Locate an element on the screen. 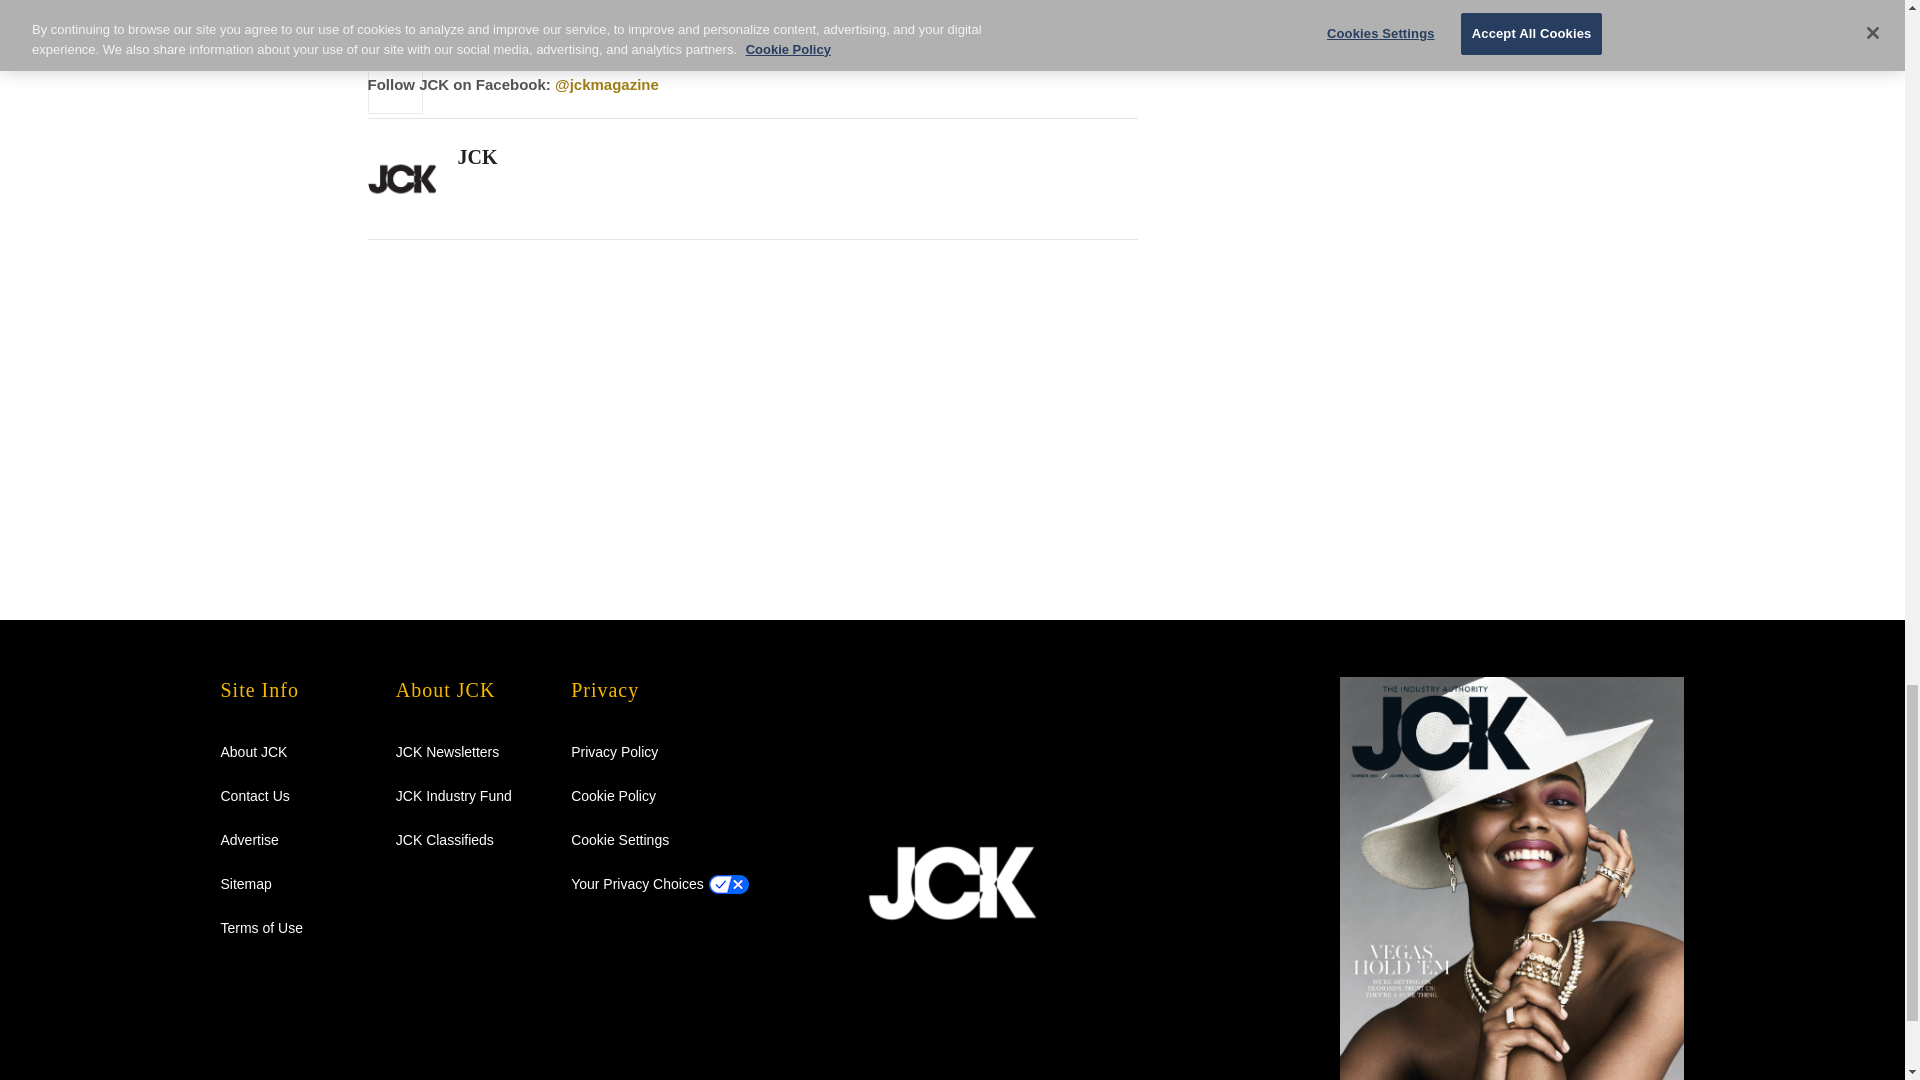 The width and height of the screenshot is (1920, 1080). privacy-choices is located at coordinates (637, 884).